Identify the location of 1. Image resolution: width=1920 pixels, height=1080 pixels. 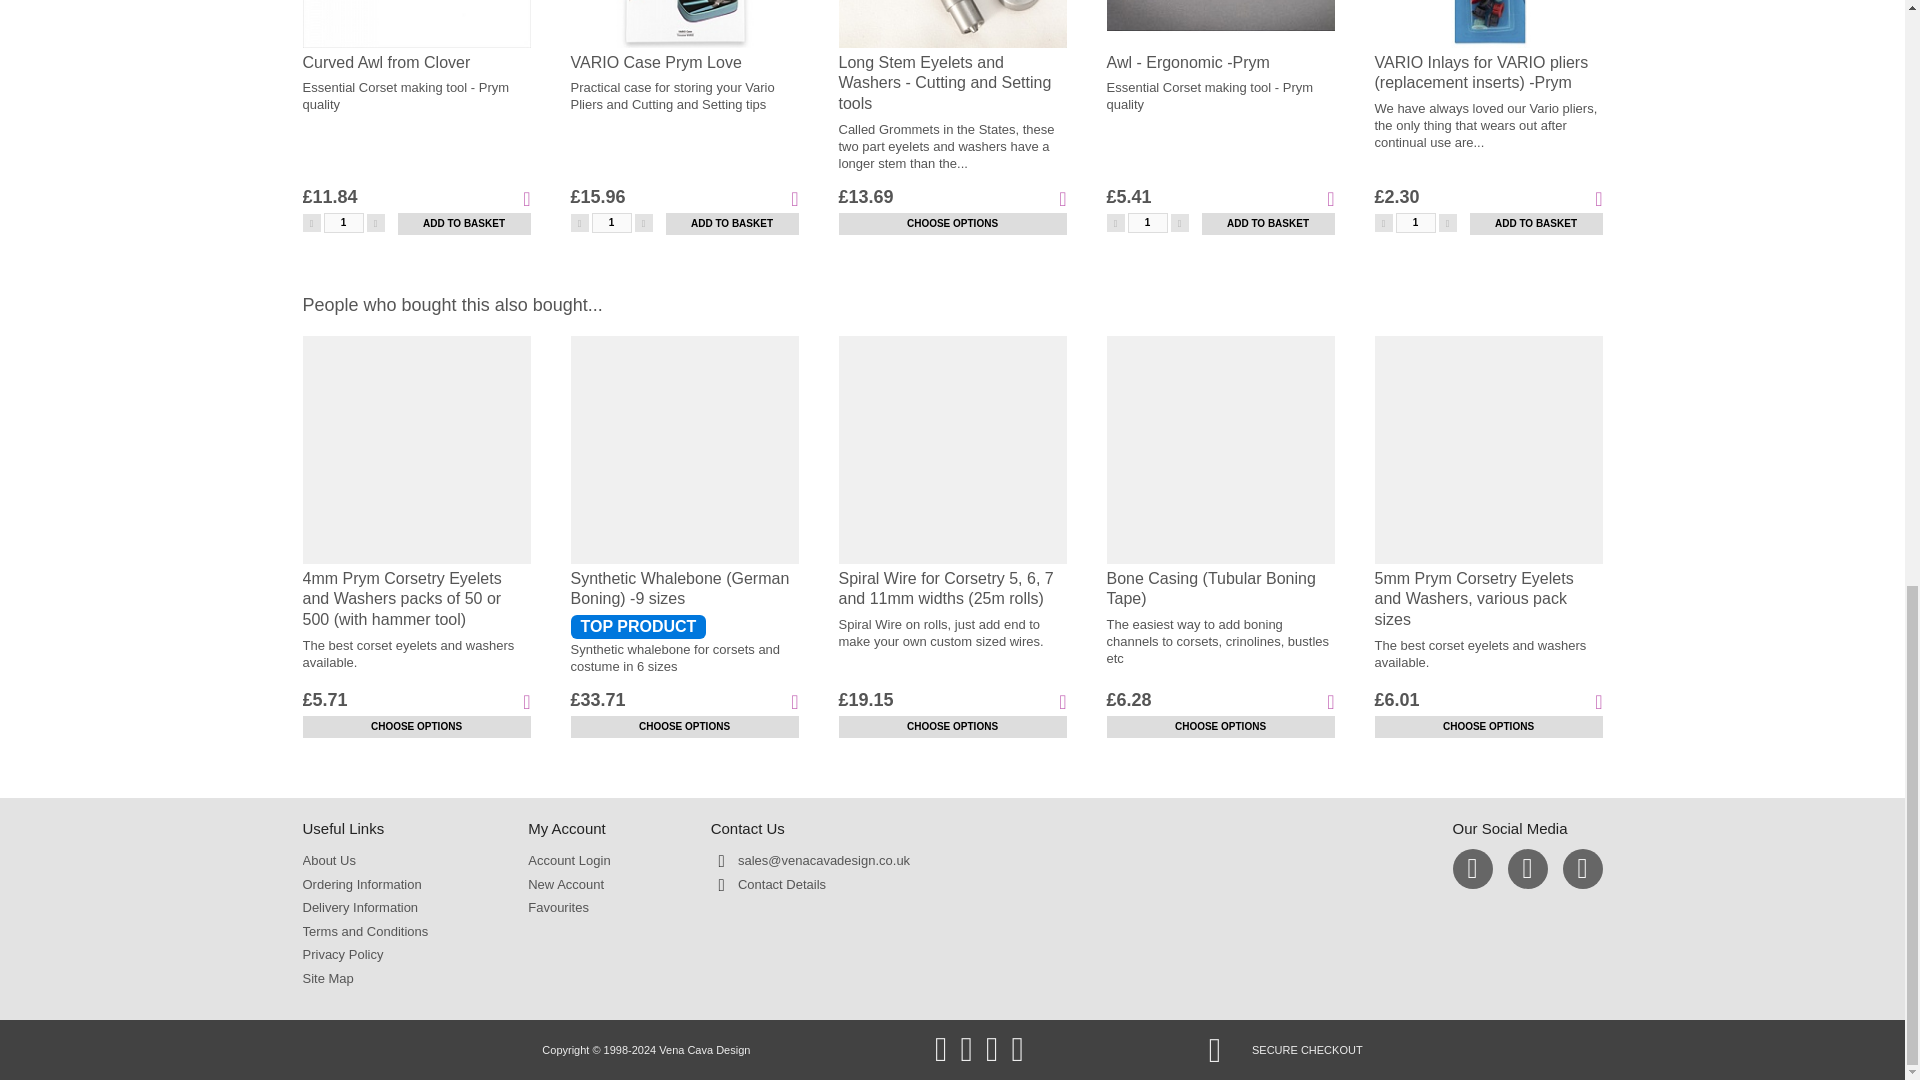
(1416, 222).